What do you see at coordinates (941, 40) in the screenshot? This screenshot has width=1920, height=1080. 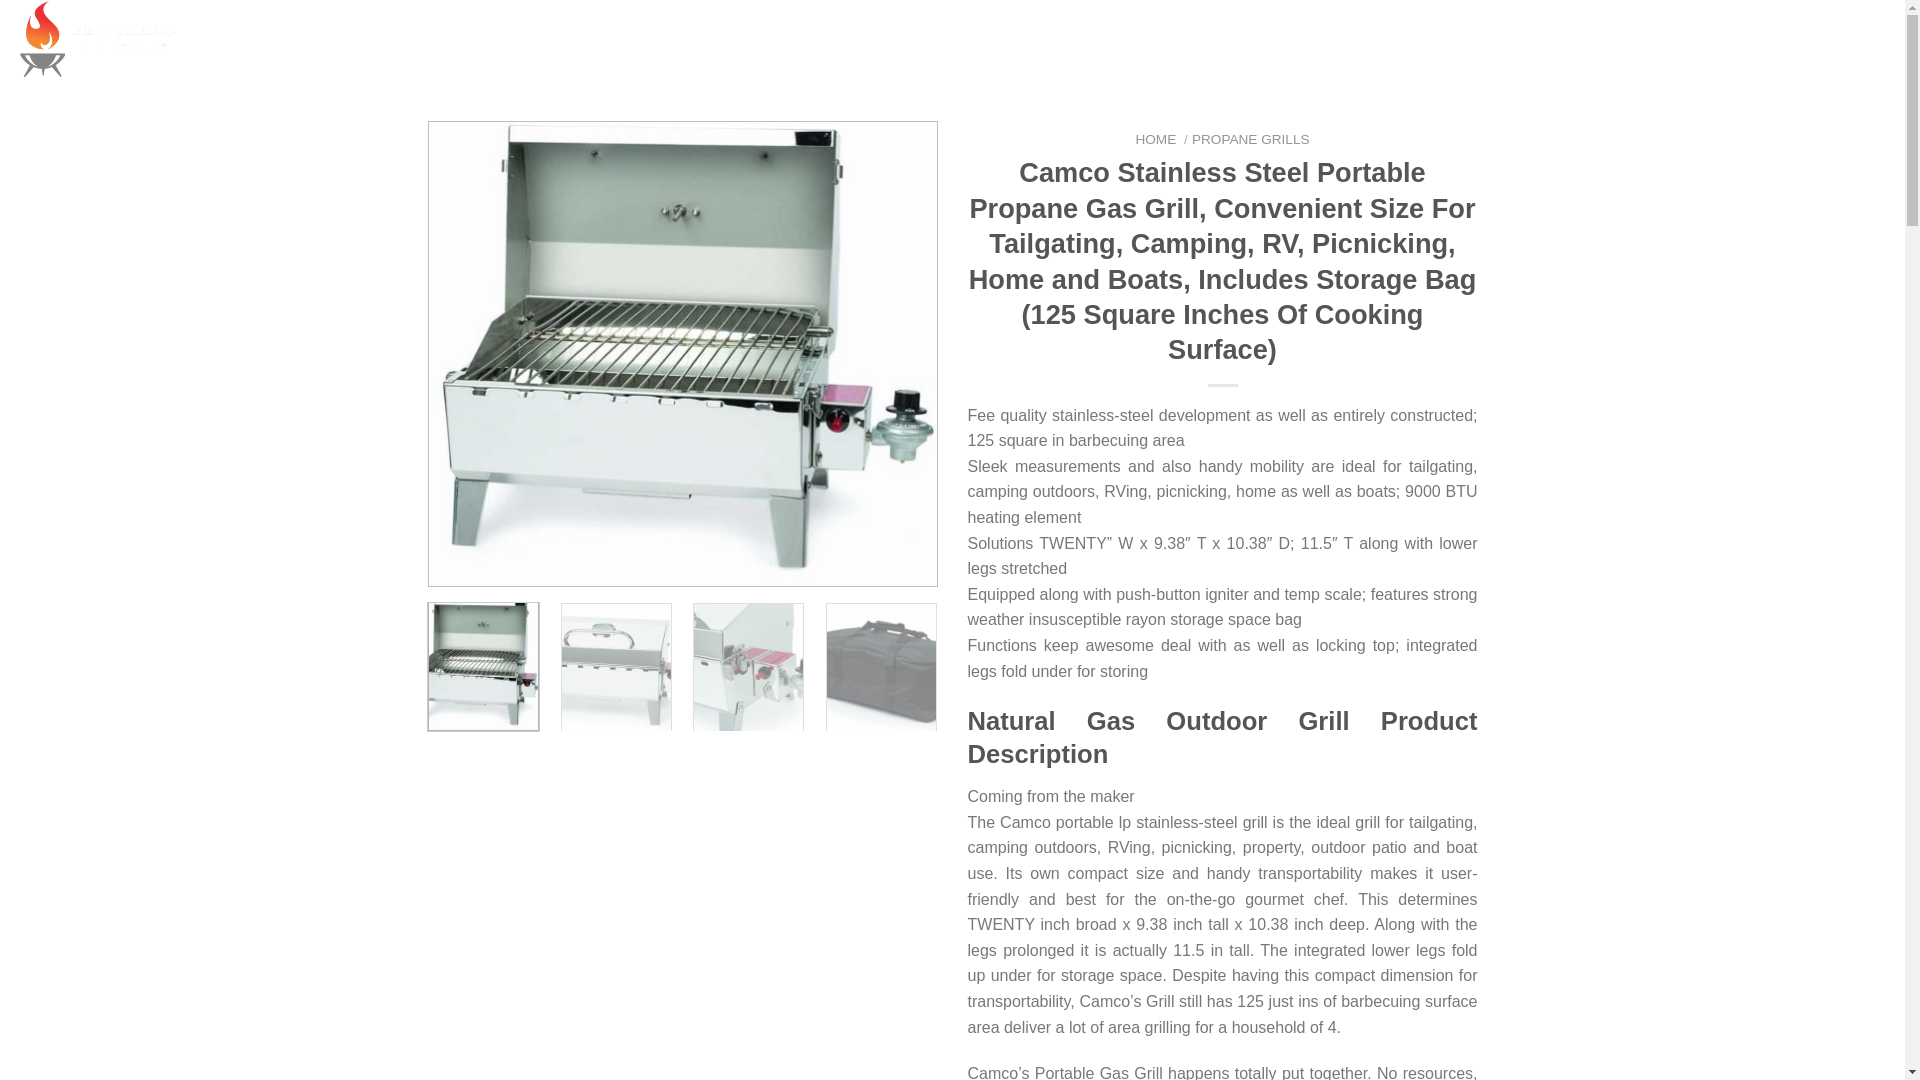 I see `GRILLS` at bounding box center [941, 40].